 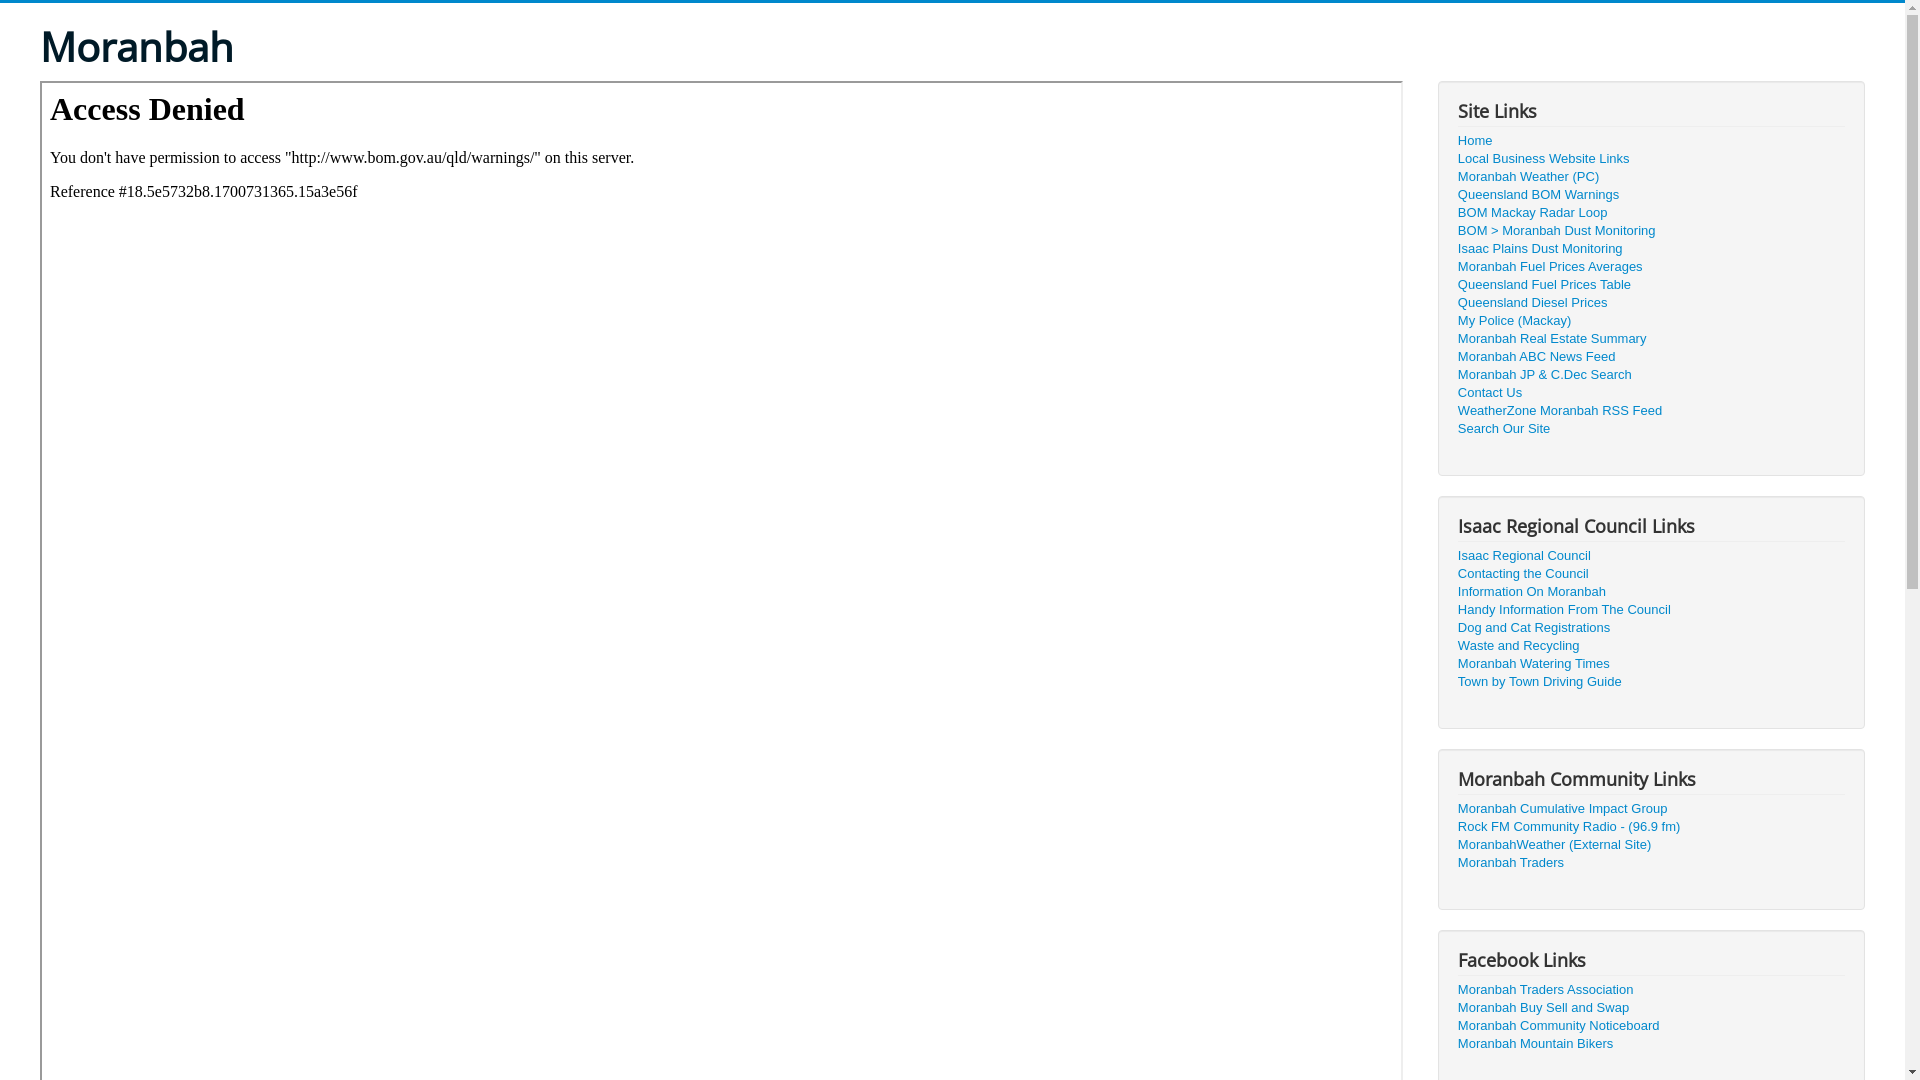 I want to click on Moranbah JP & C.Dec Search, so click(x=1652, y=375).